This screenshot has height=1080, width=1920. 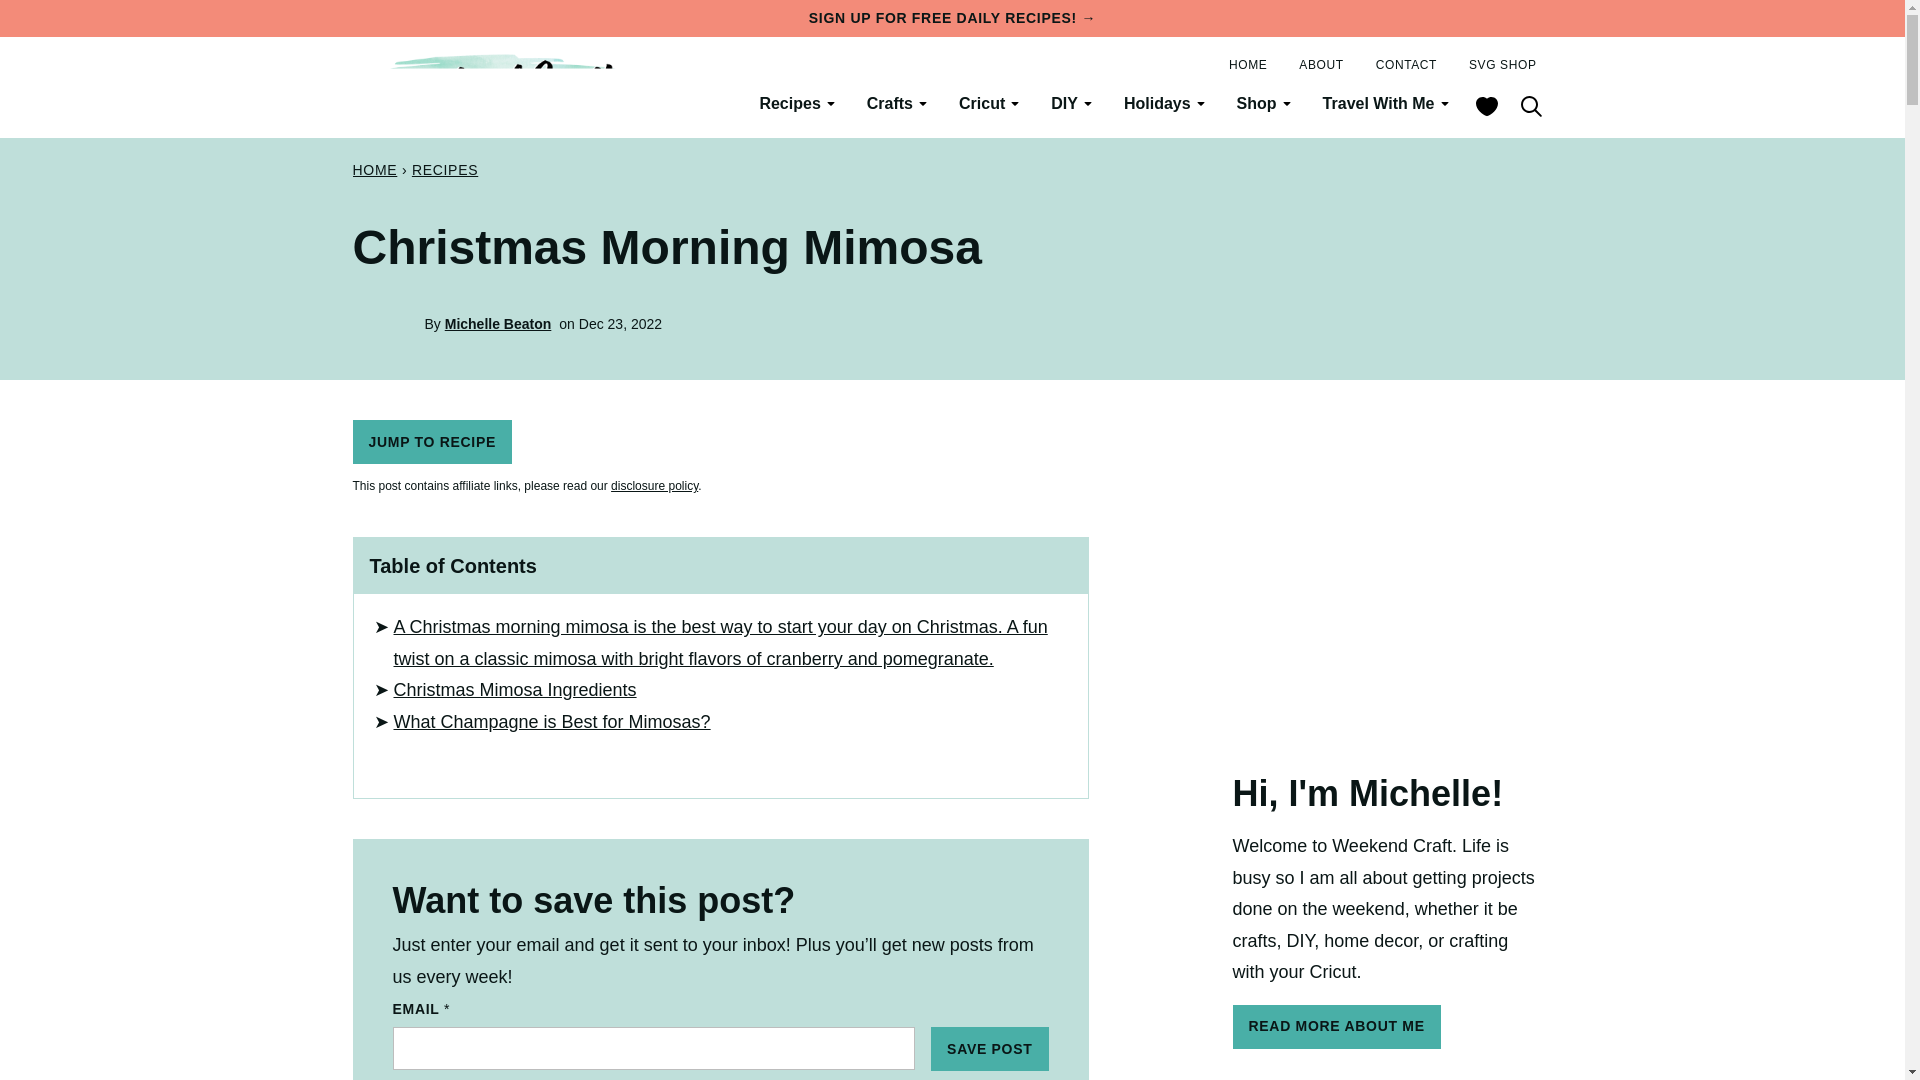 What do you see at coordinates (1164, 104) in the screenshot?
I see `Holidays` at bounding box center [1164, 104].